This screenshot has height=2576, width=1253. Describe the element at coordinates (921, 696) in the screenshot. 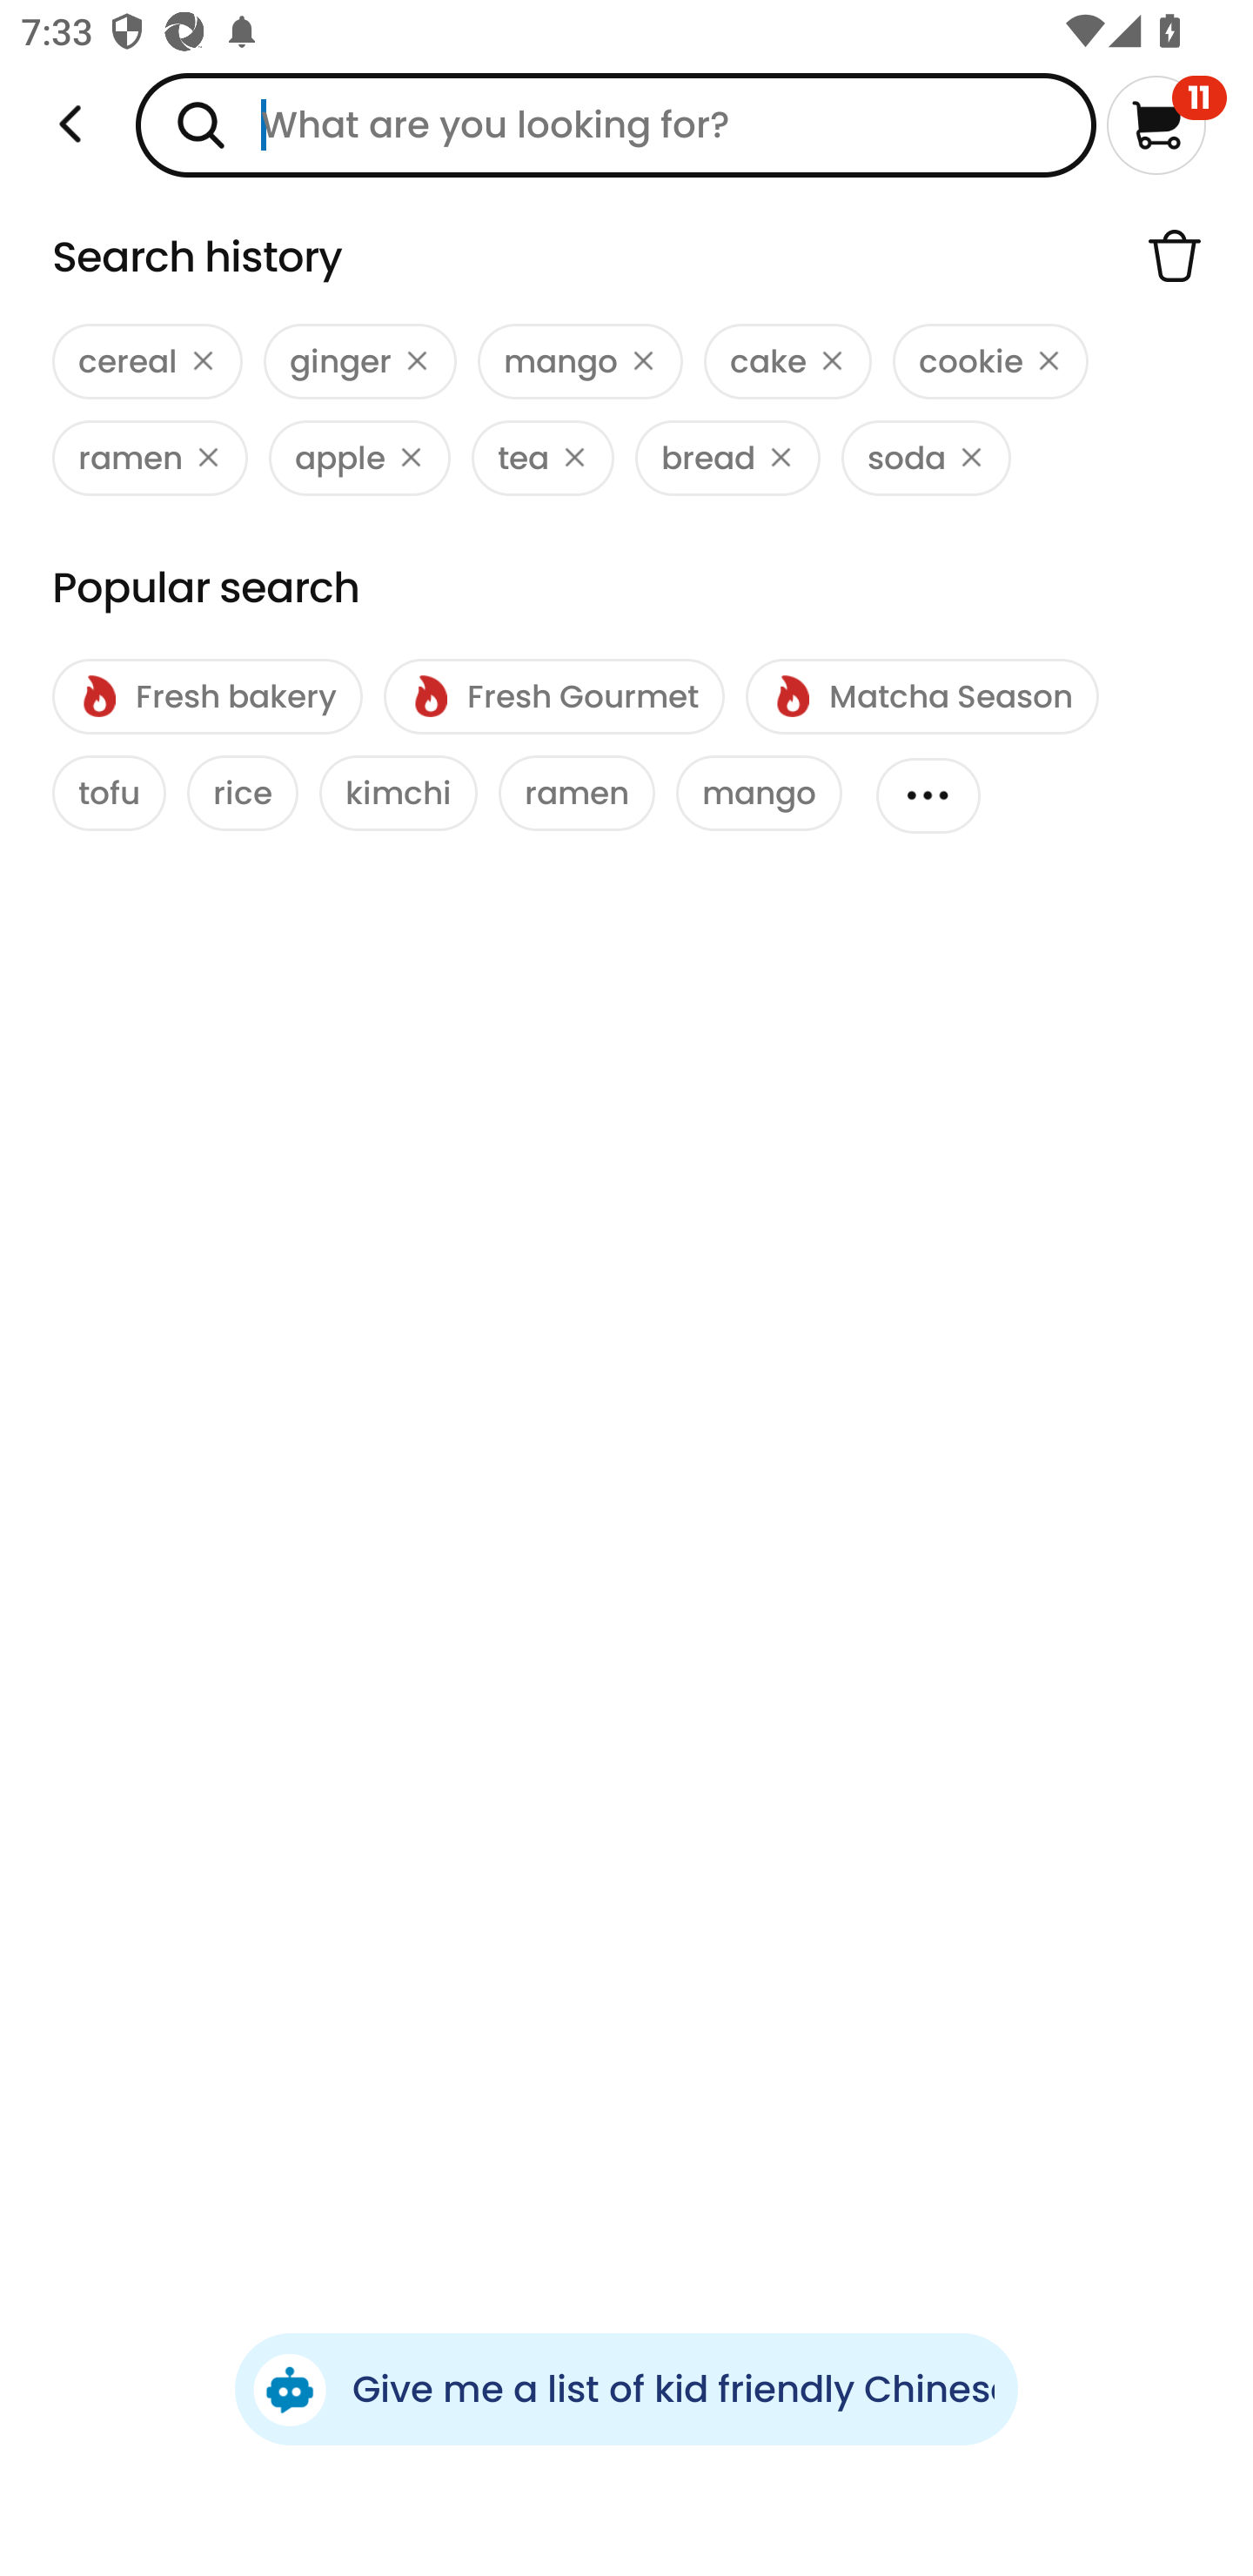

I see `Matcha Season` at that location.